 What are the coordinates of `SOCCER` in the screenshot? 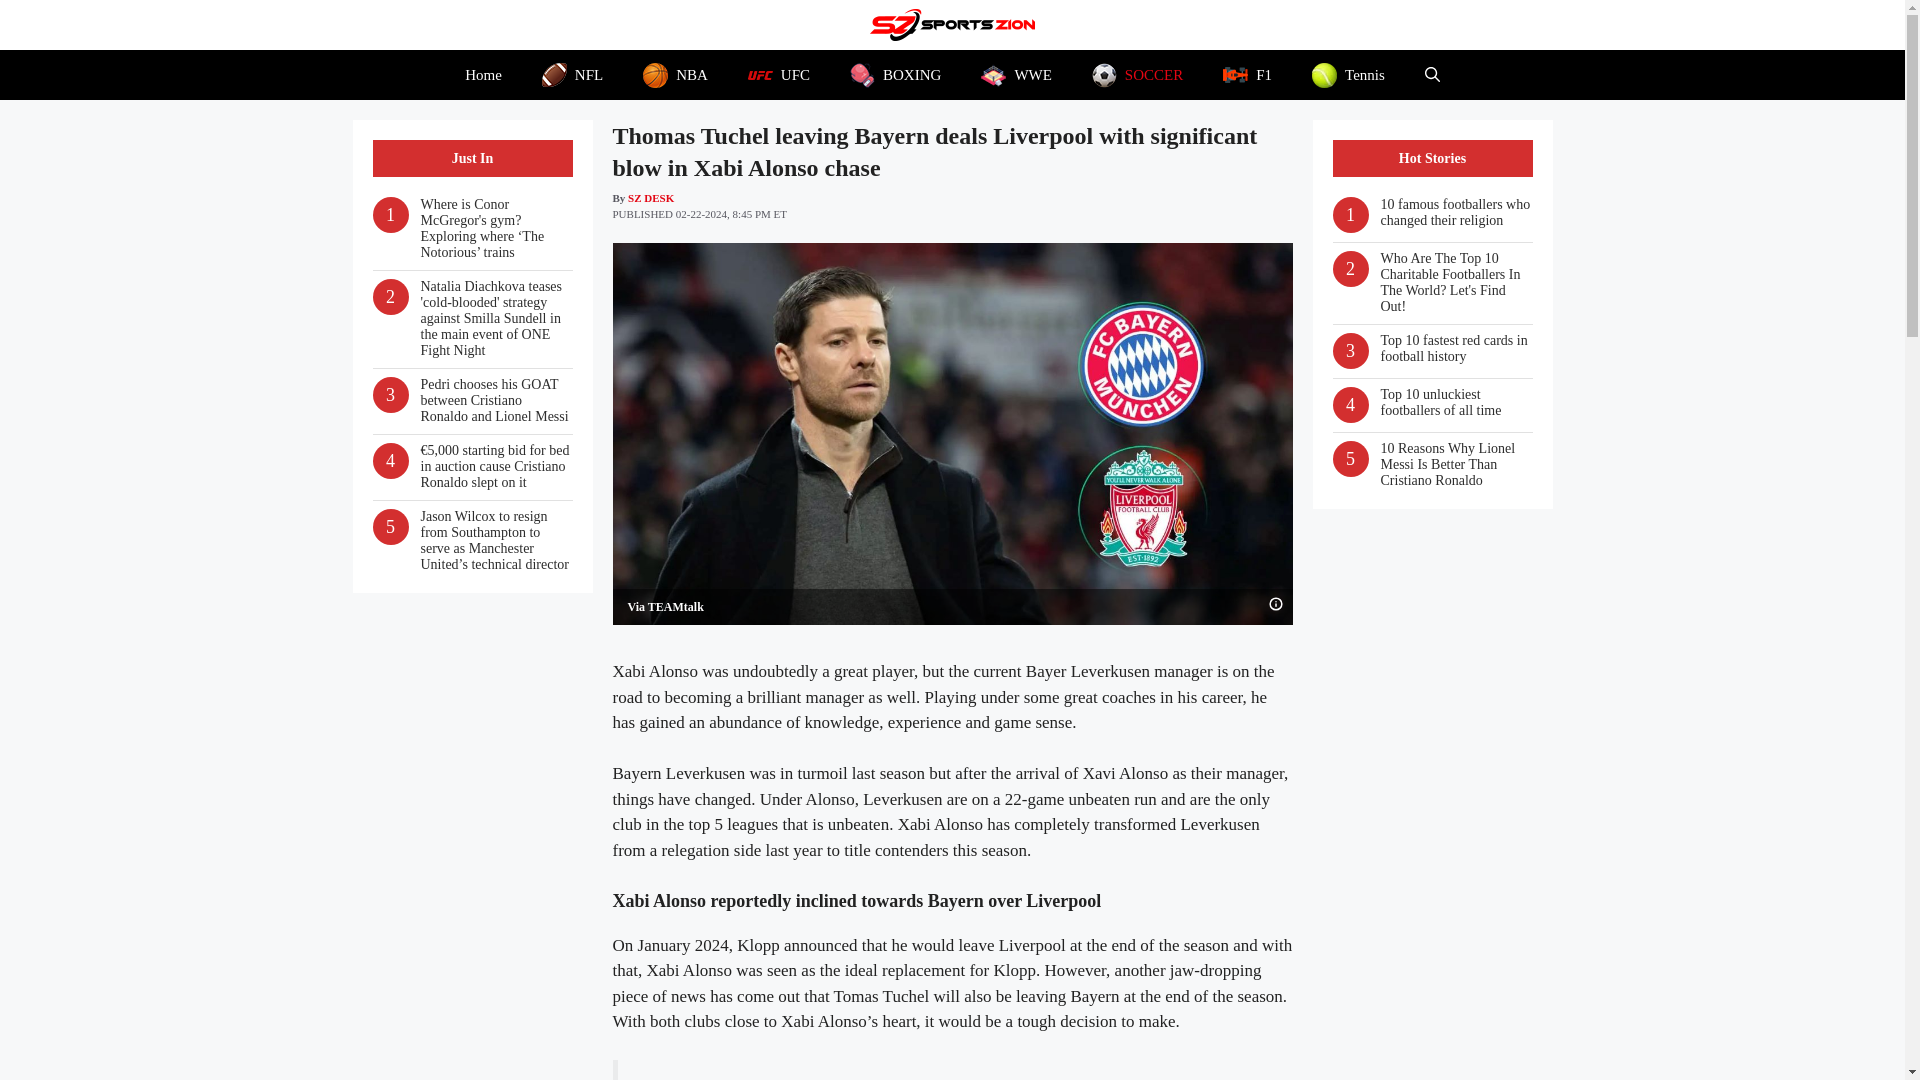 It's located at (1137, 74).